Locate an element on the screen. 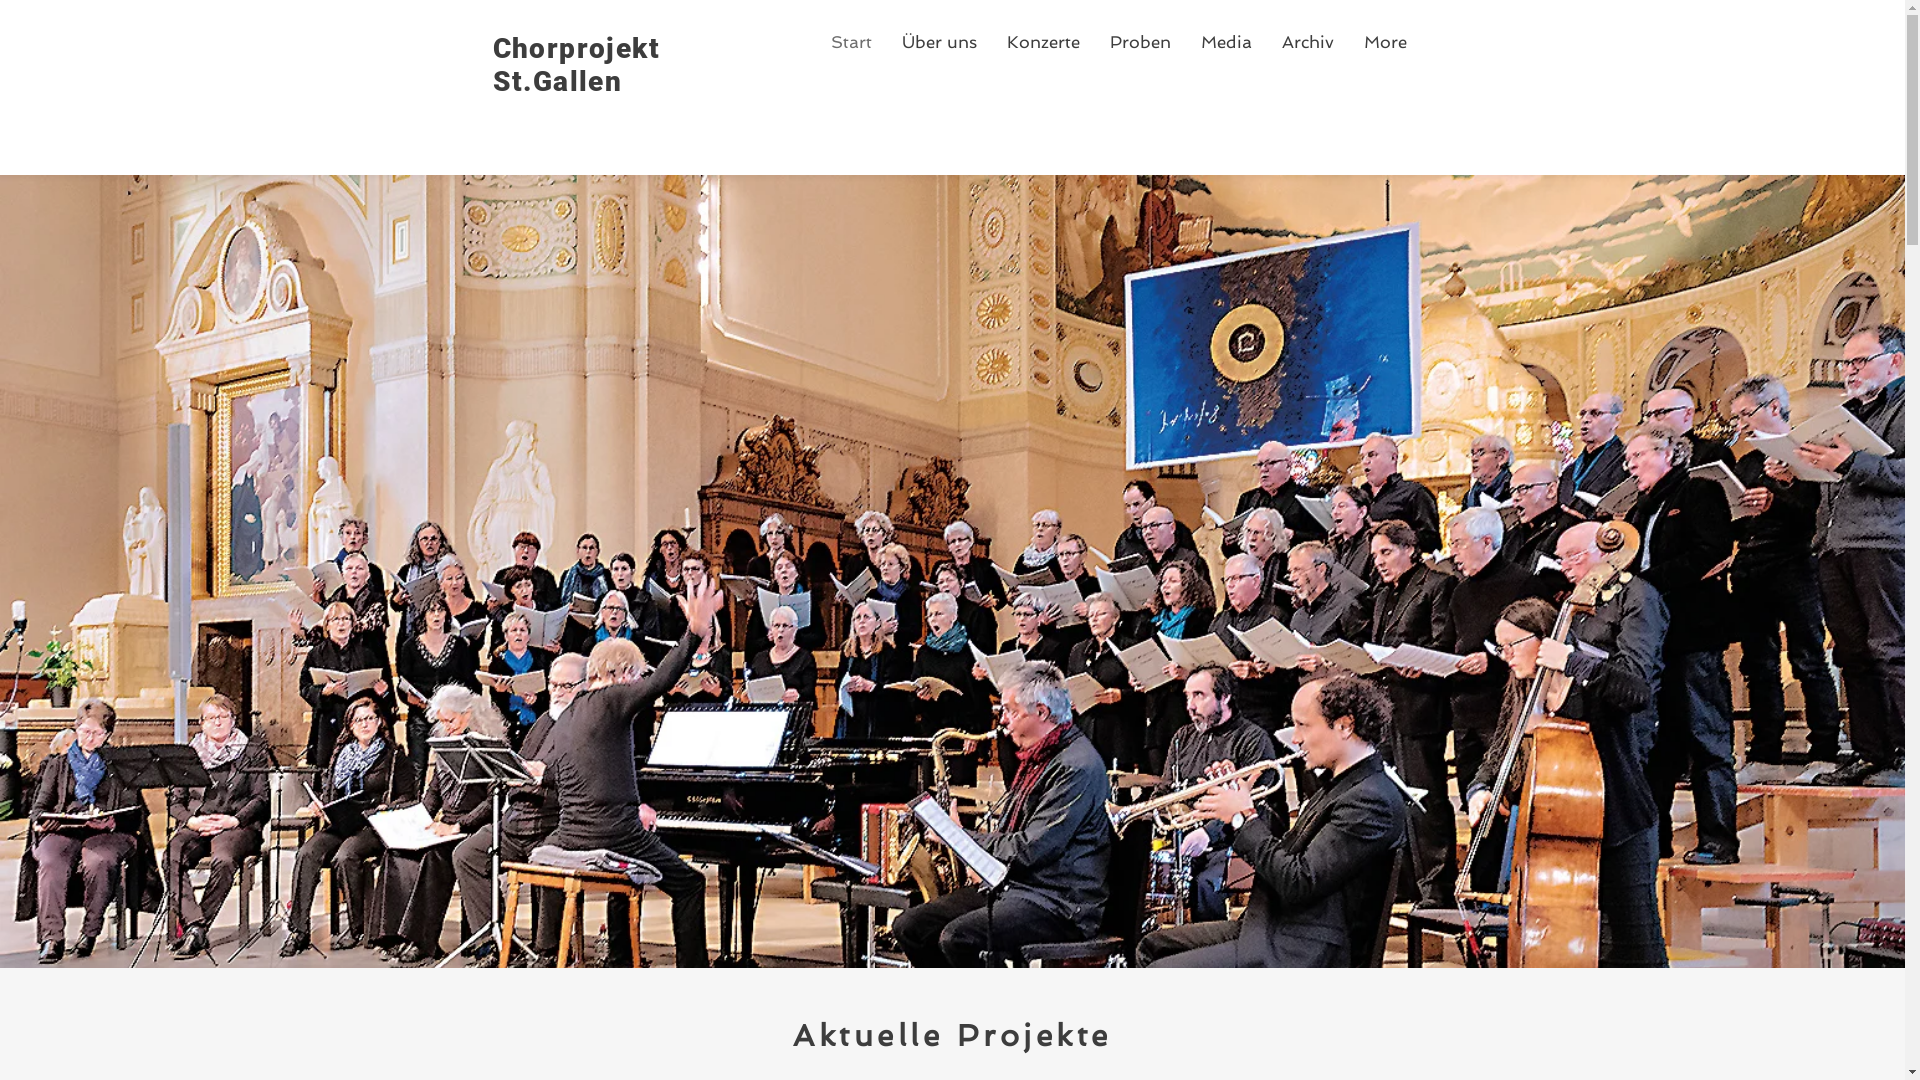  St.Gallen is located at coordinates (556, 82).